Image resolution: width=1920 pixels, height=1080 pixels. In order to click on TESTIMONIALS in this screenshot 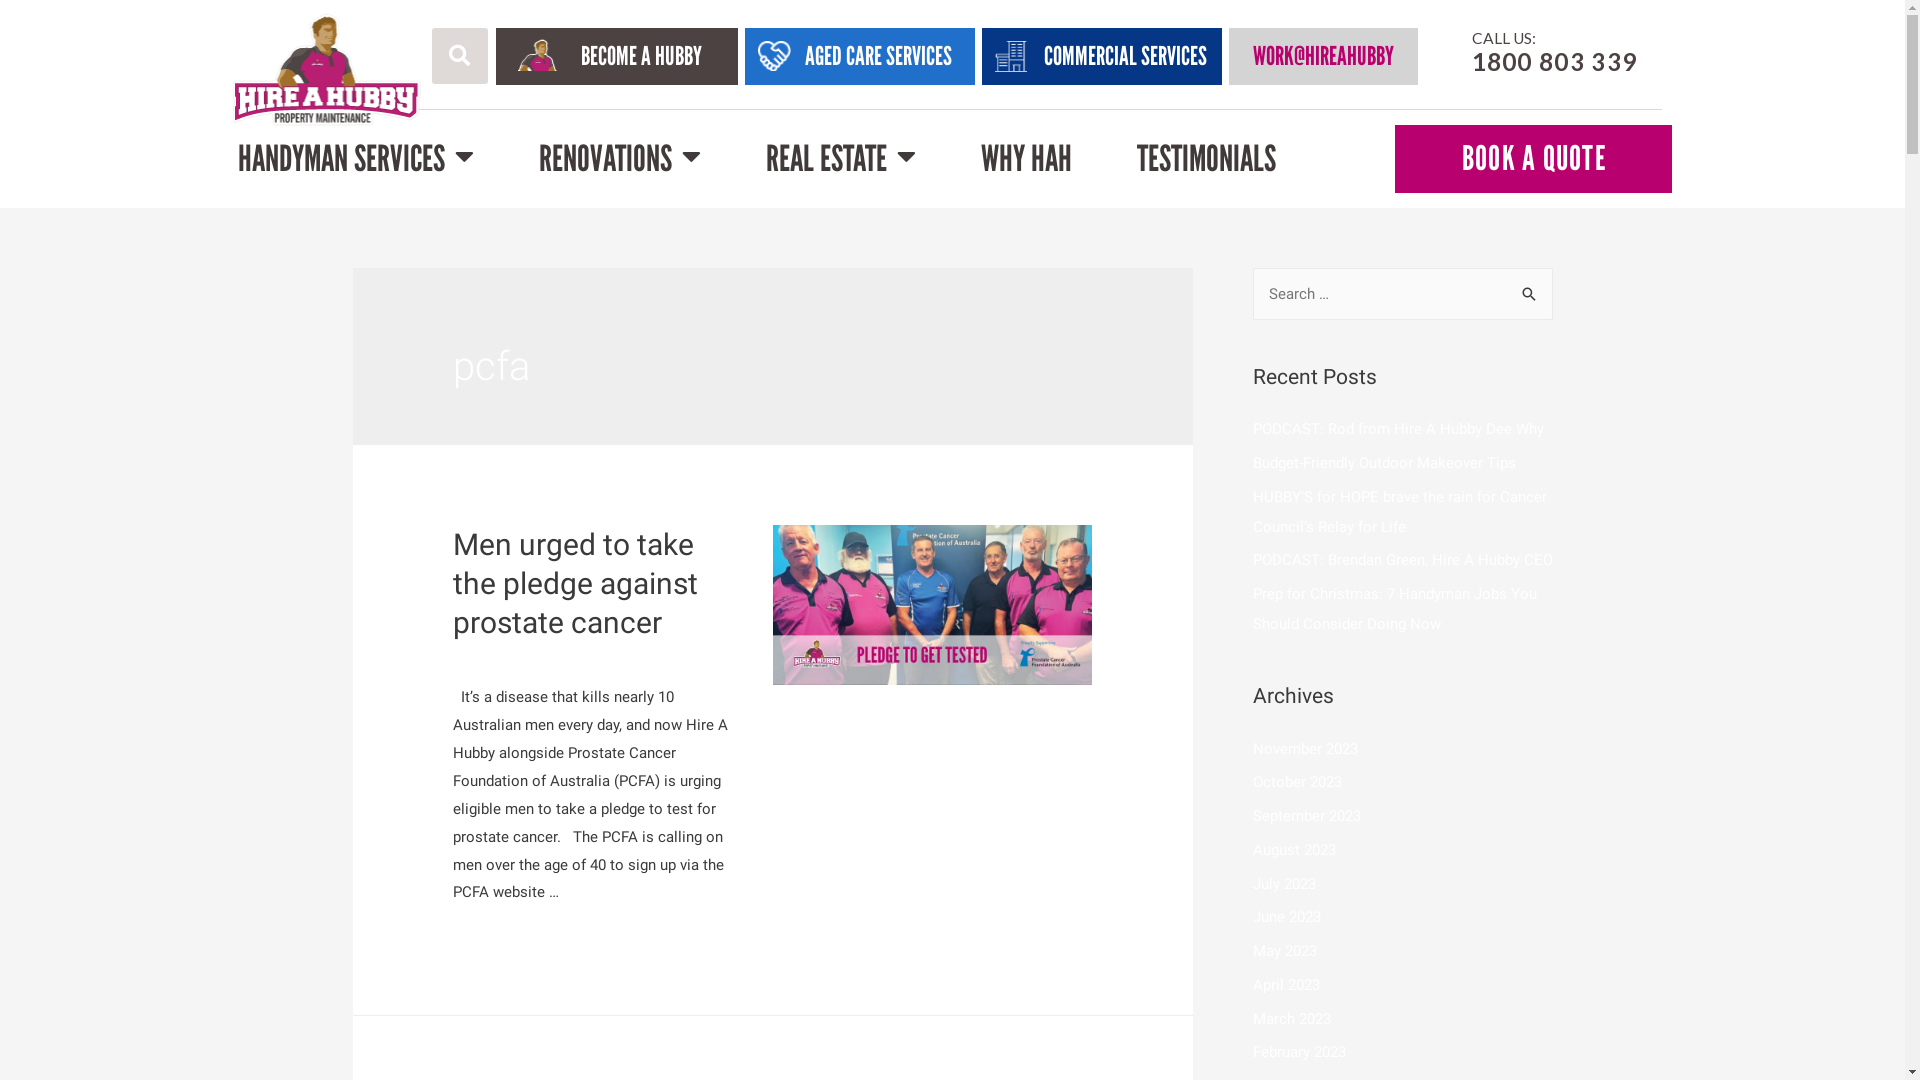, I will do `click(1206, 159)`.